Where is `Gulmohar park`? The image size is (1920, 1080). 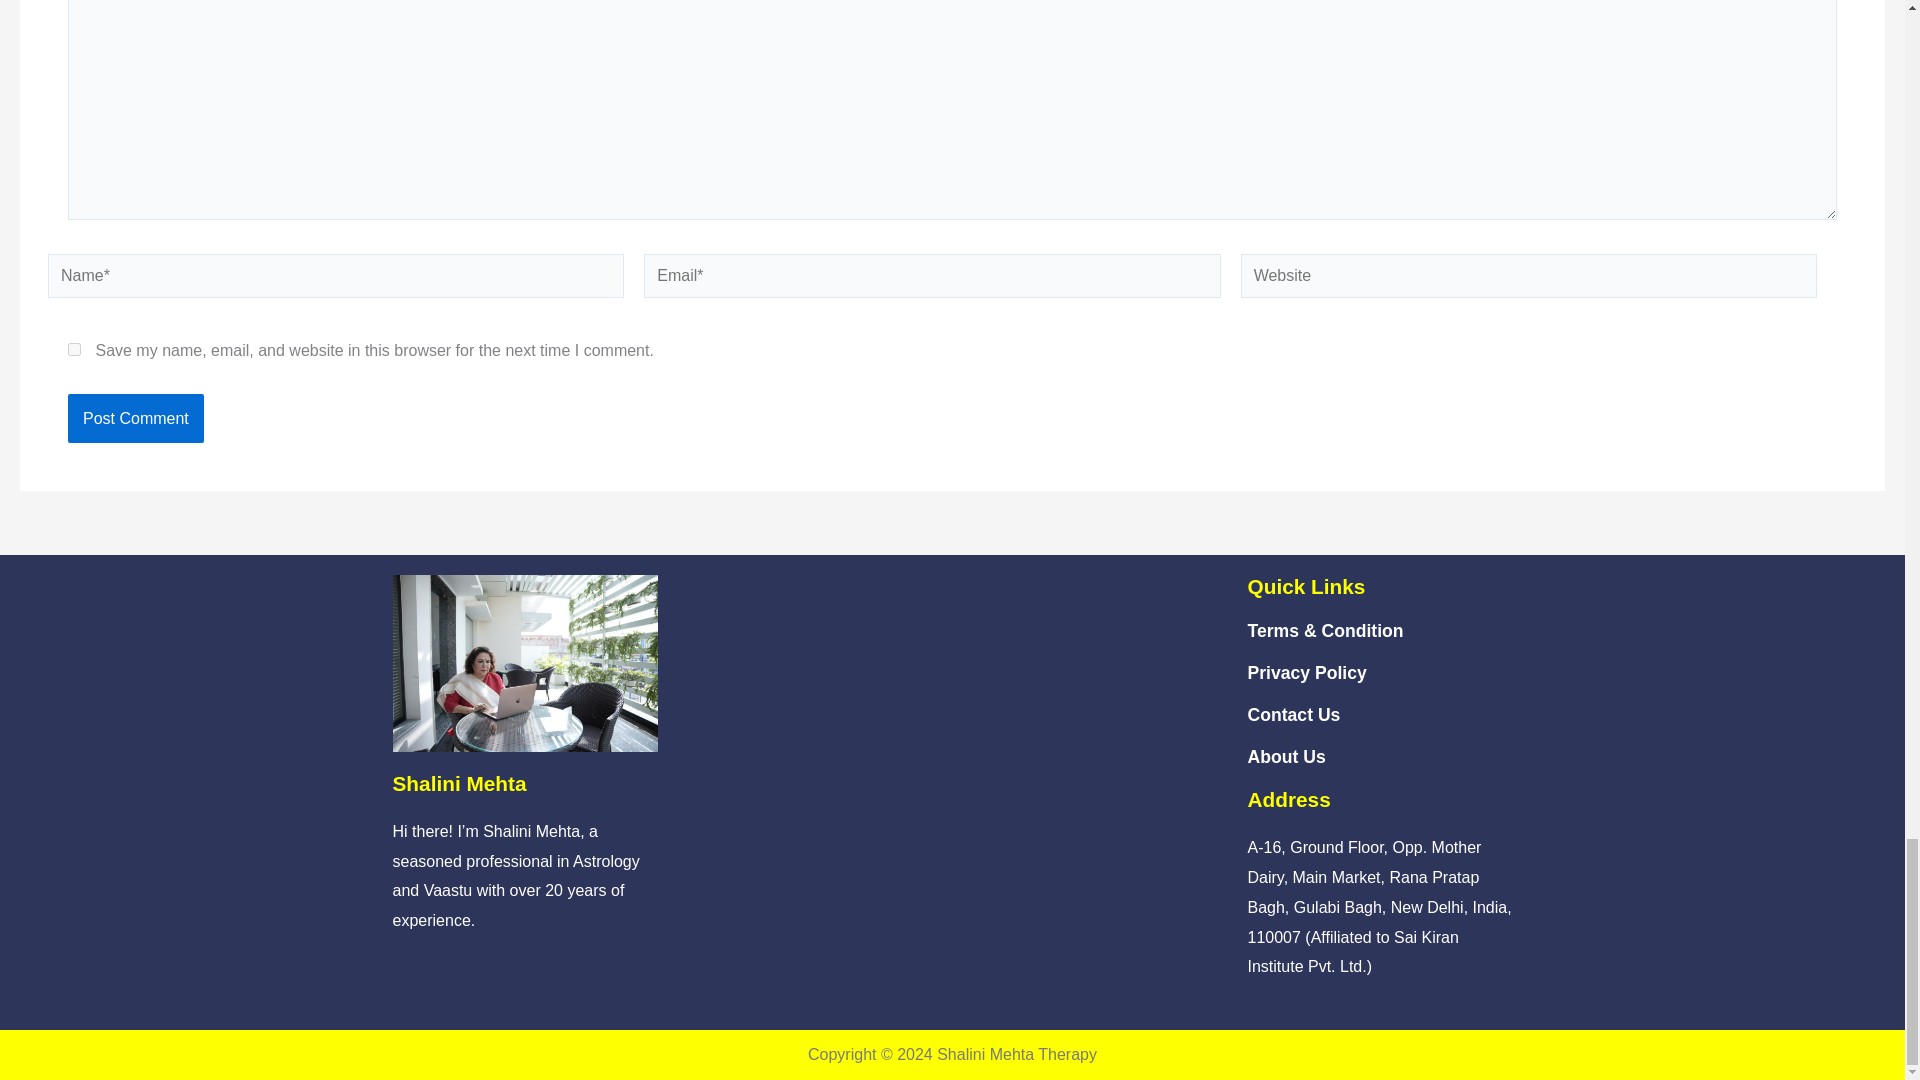
Gulmohar park is located at coordinates (952, 724).